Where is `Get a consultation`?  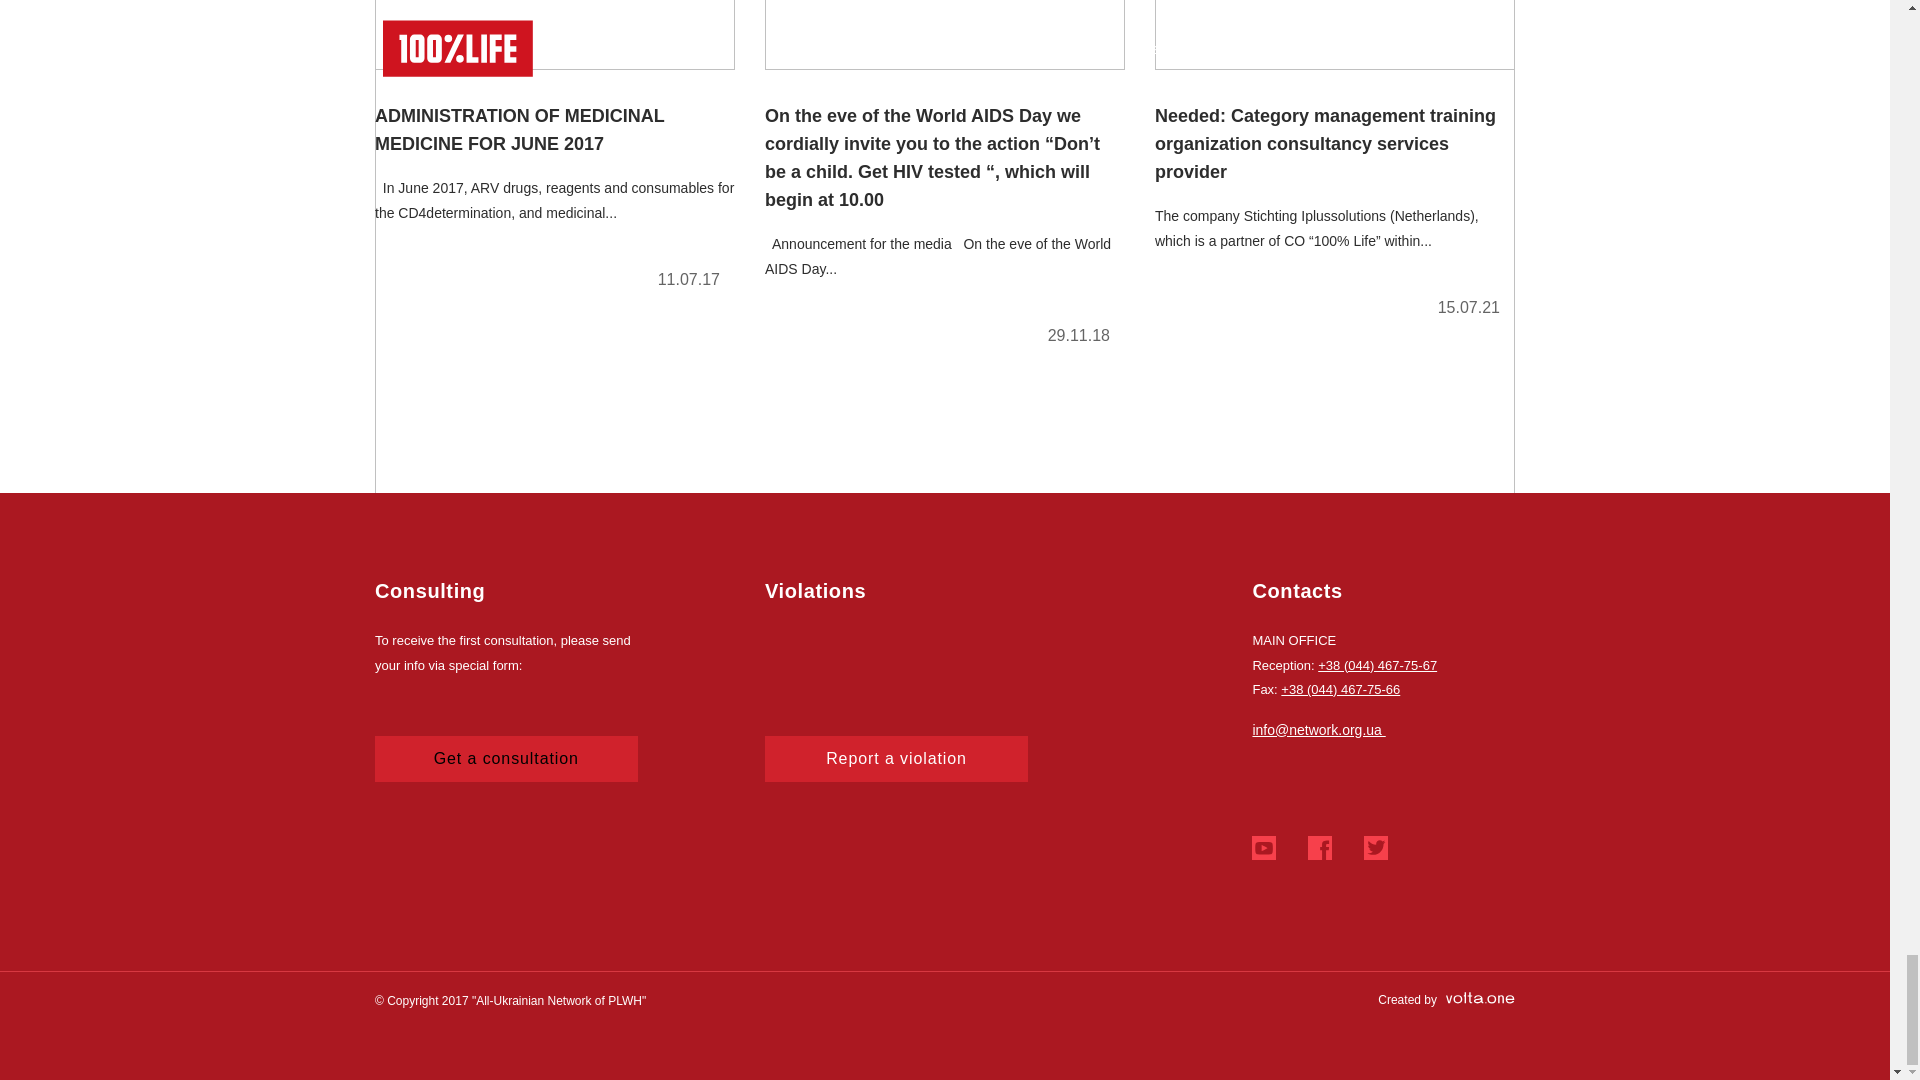 Get a consultation is located at coordinates (506, 758).